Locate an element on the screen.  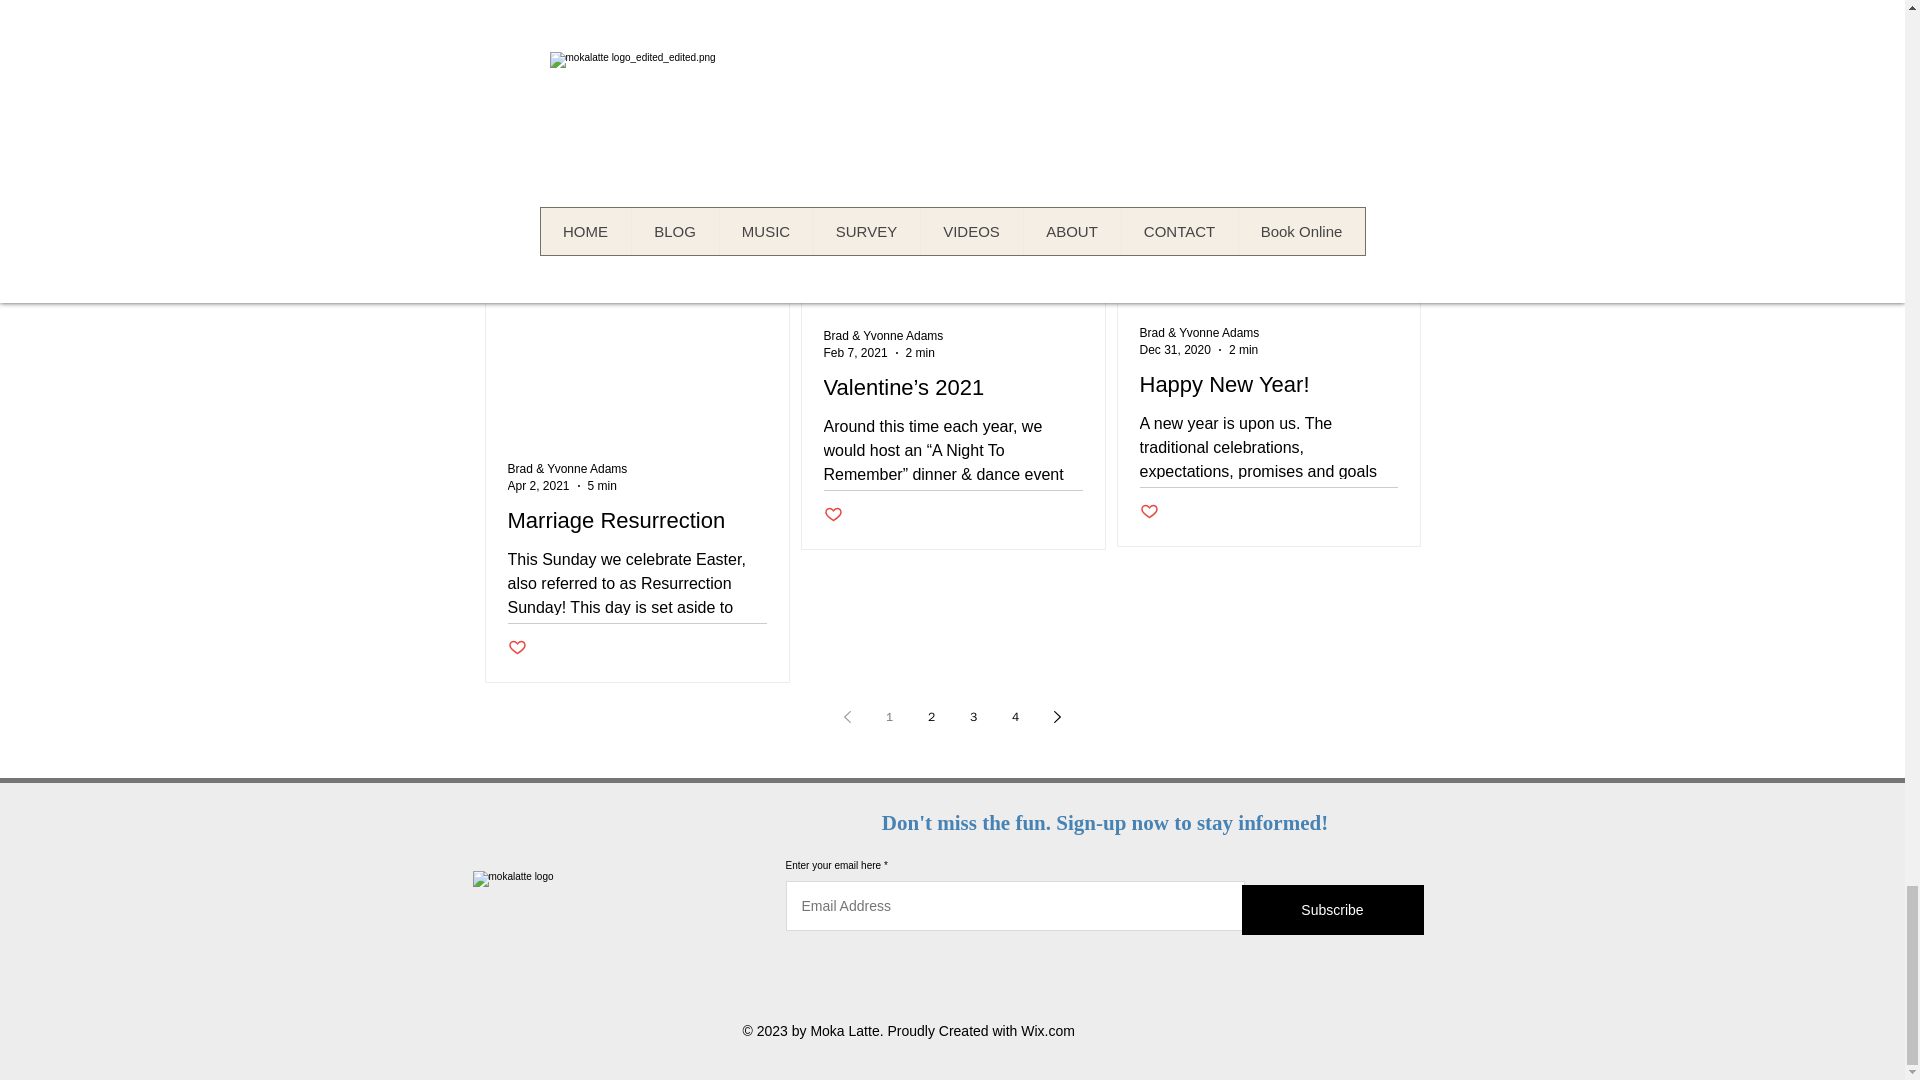
Marriage Resurrection is located at coordinates (637, 521).